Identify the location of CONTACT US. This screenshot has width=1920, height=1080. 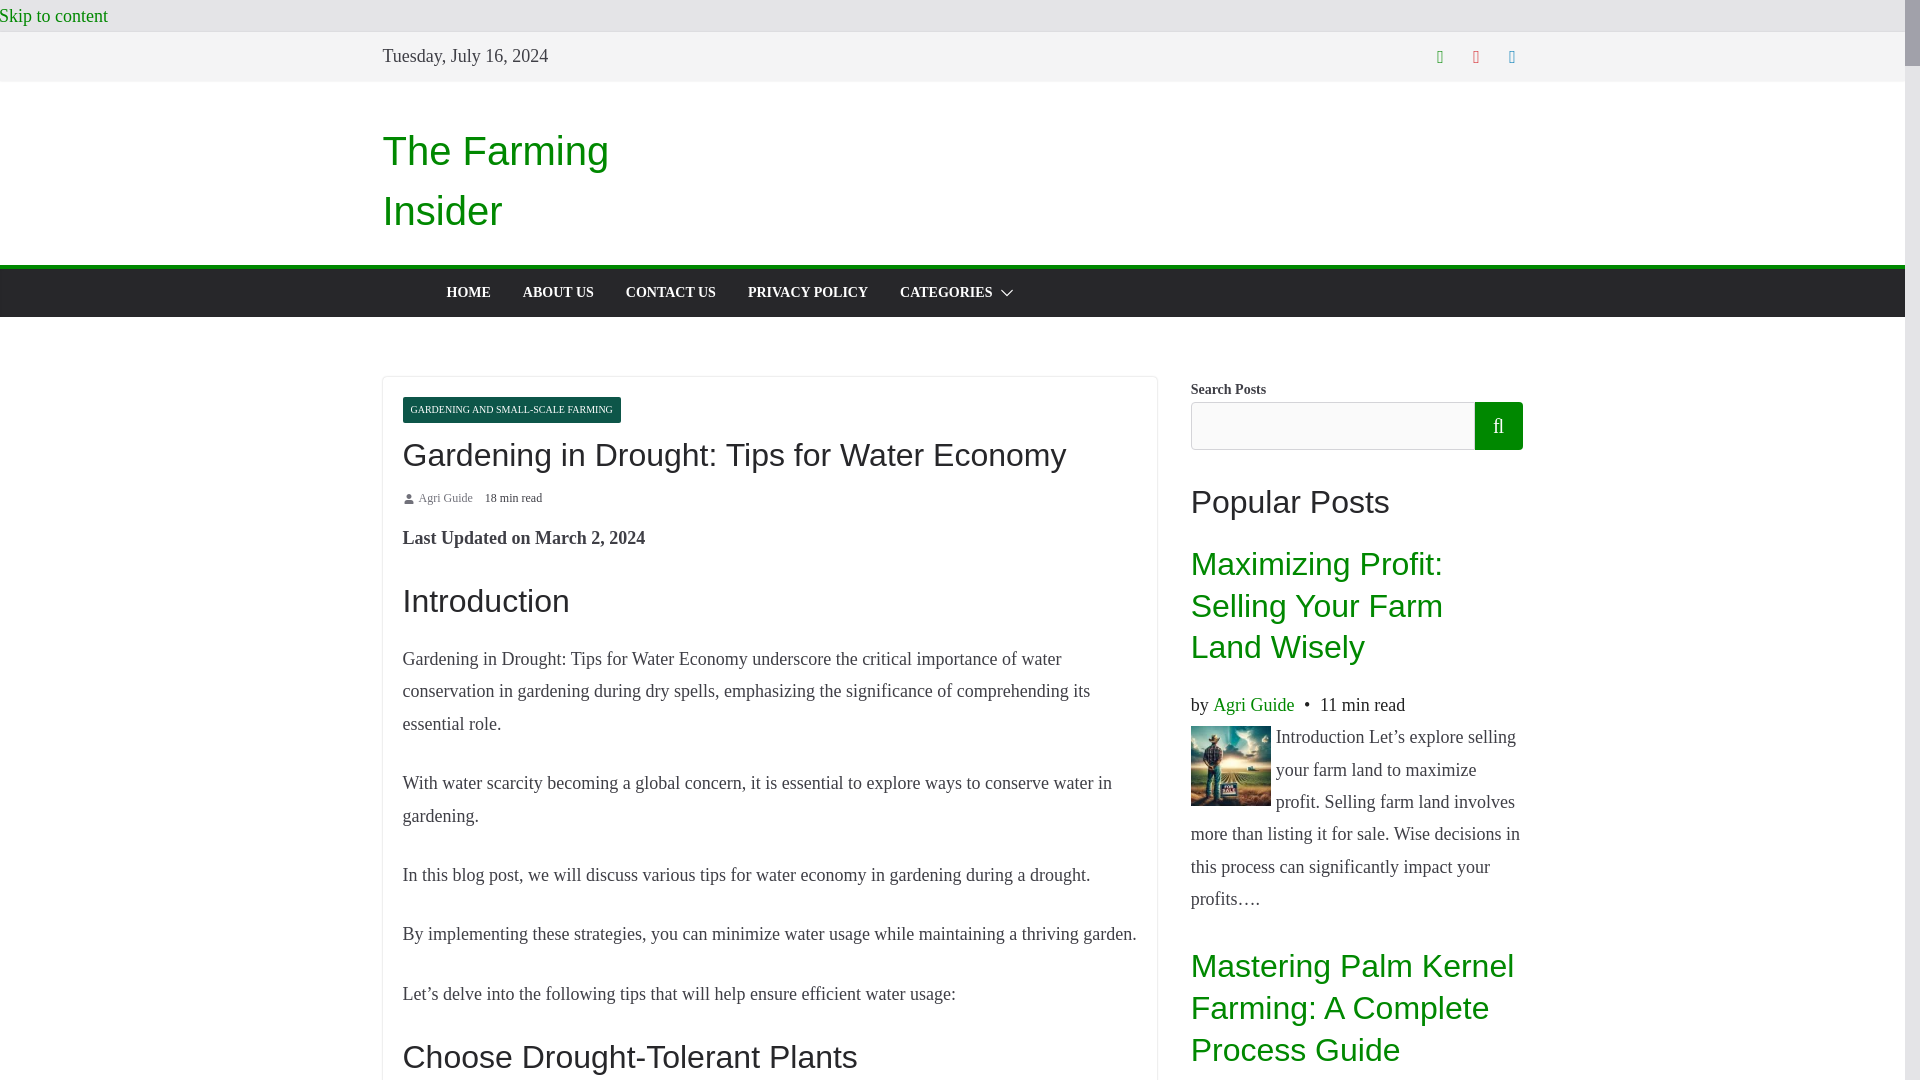
(670, 292).